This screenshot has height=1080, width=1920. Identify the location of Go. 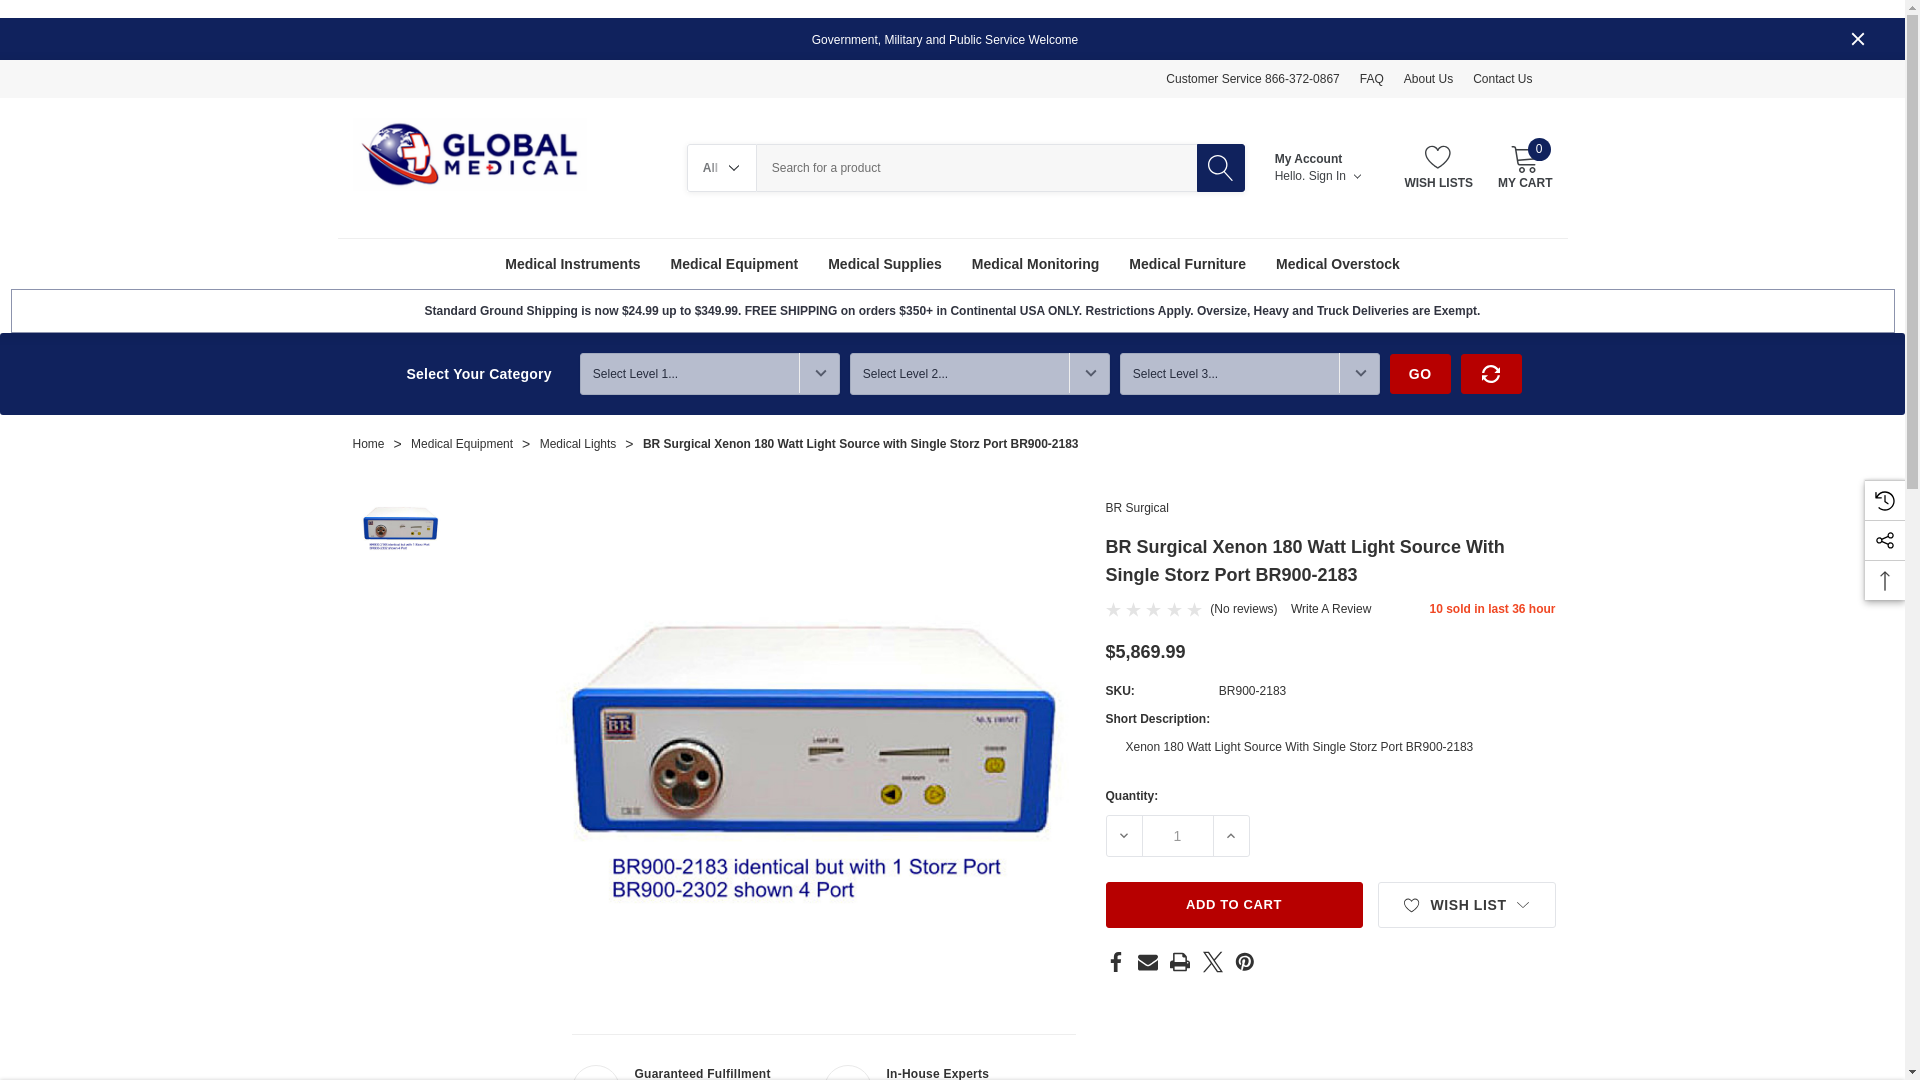
(1420, 374).